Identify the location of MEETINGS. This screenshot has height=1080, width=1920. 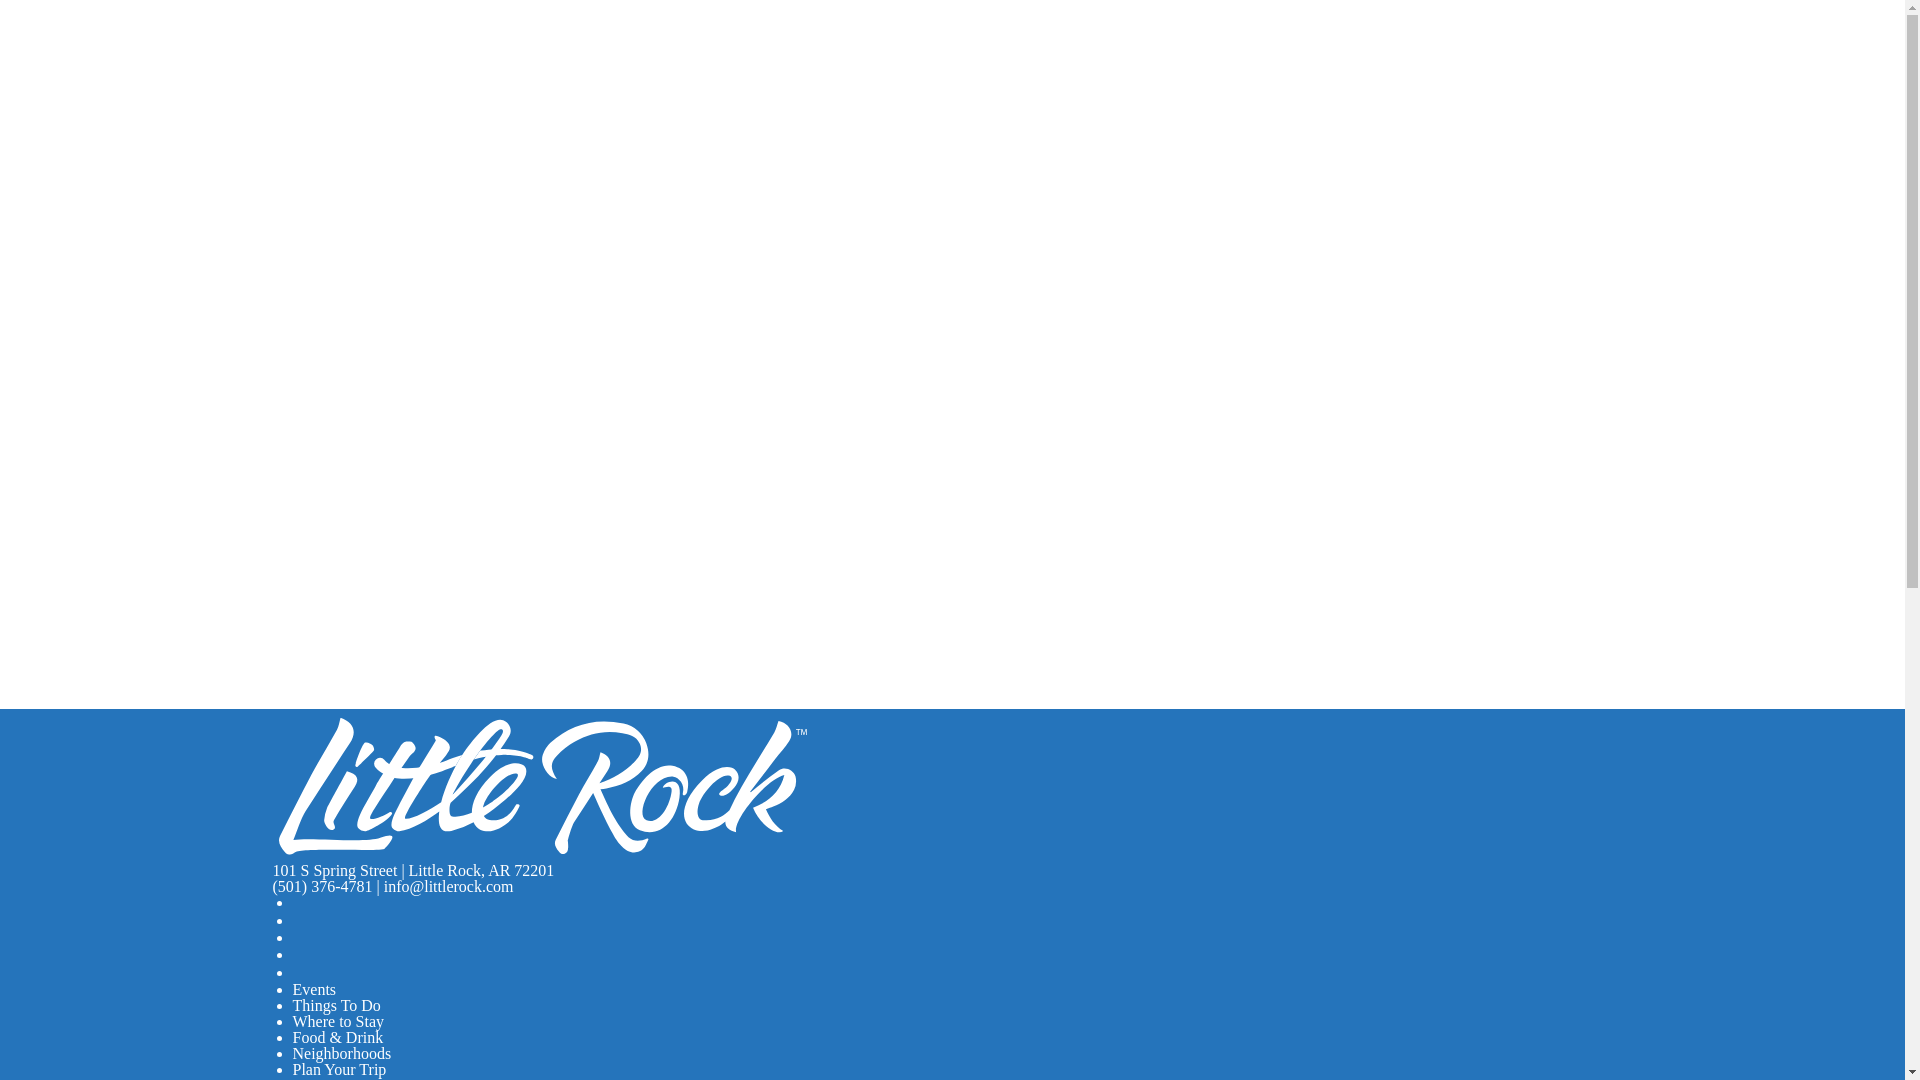
(142, 69).